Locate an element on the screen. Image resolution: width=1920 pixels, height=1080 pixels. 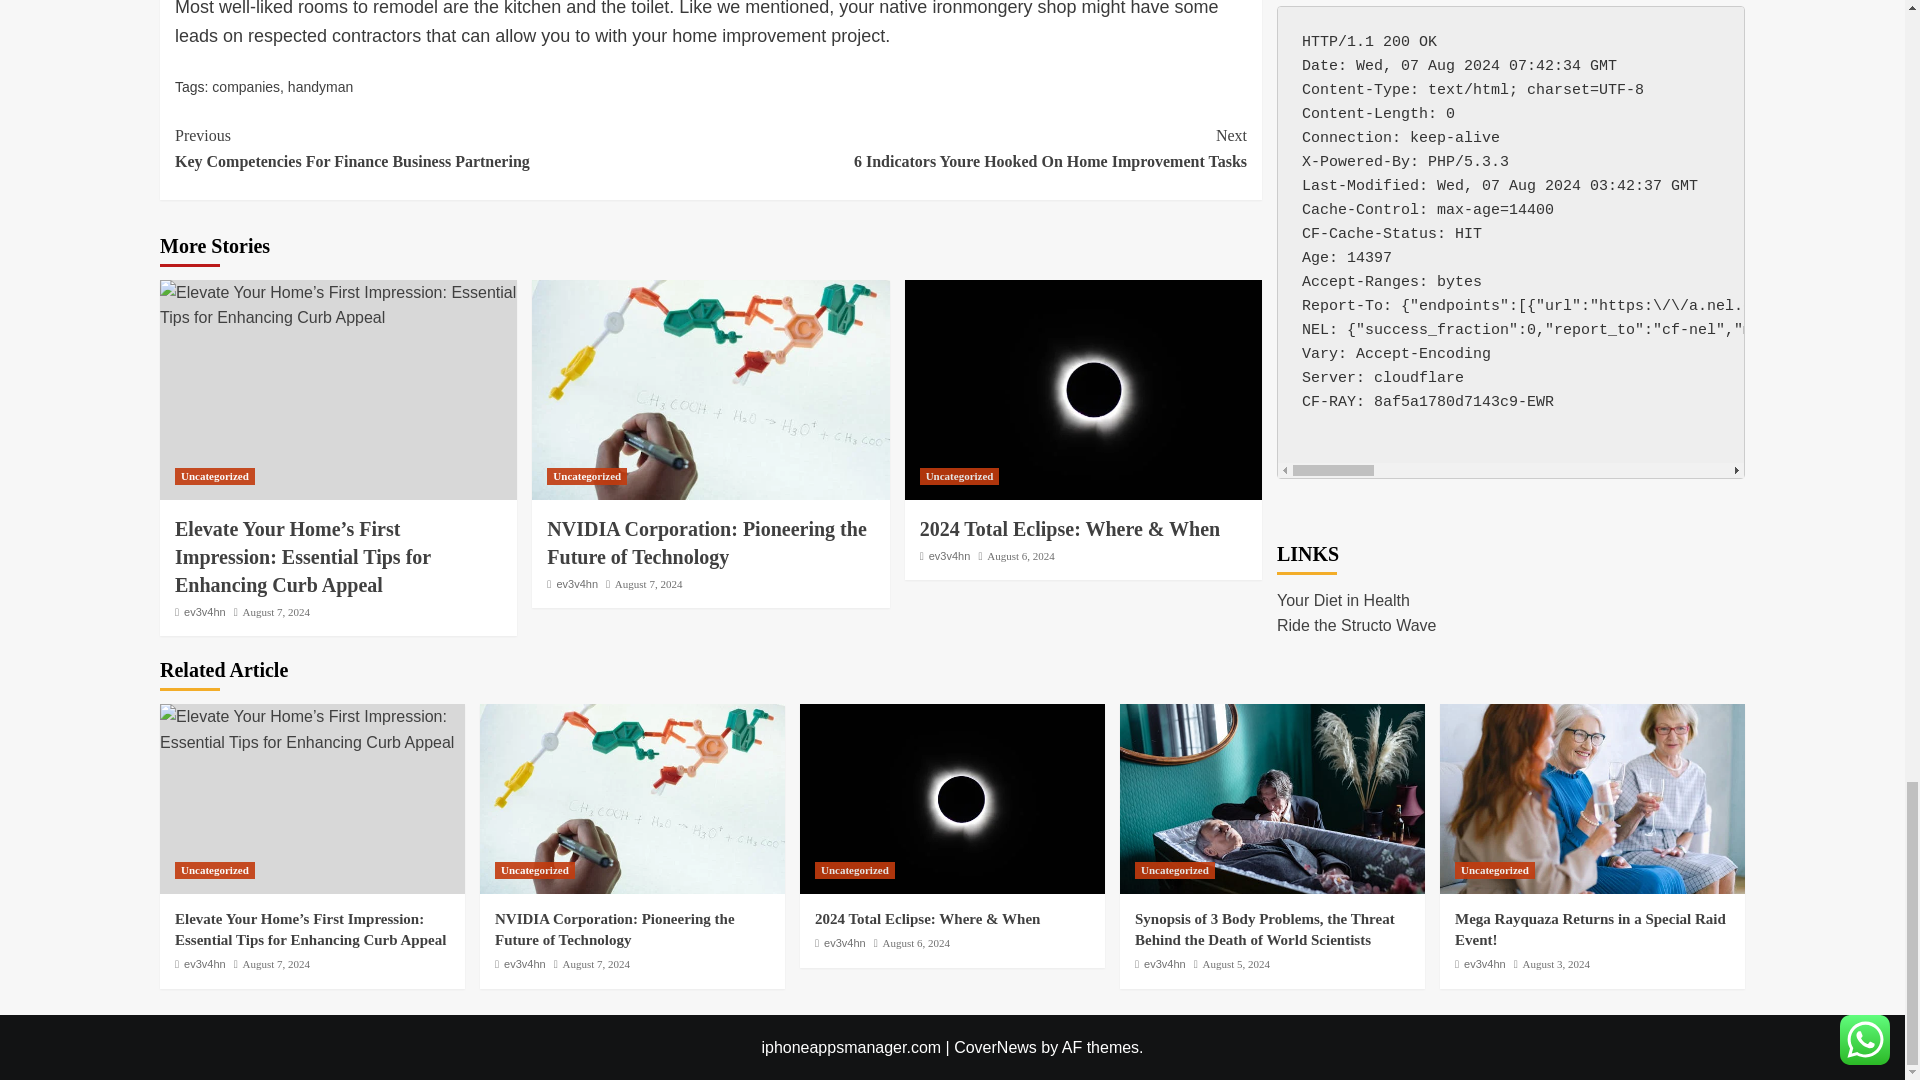
handyman is located at coordinates (978, 148).